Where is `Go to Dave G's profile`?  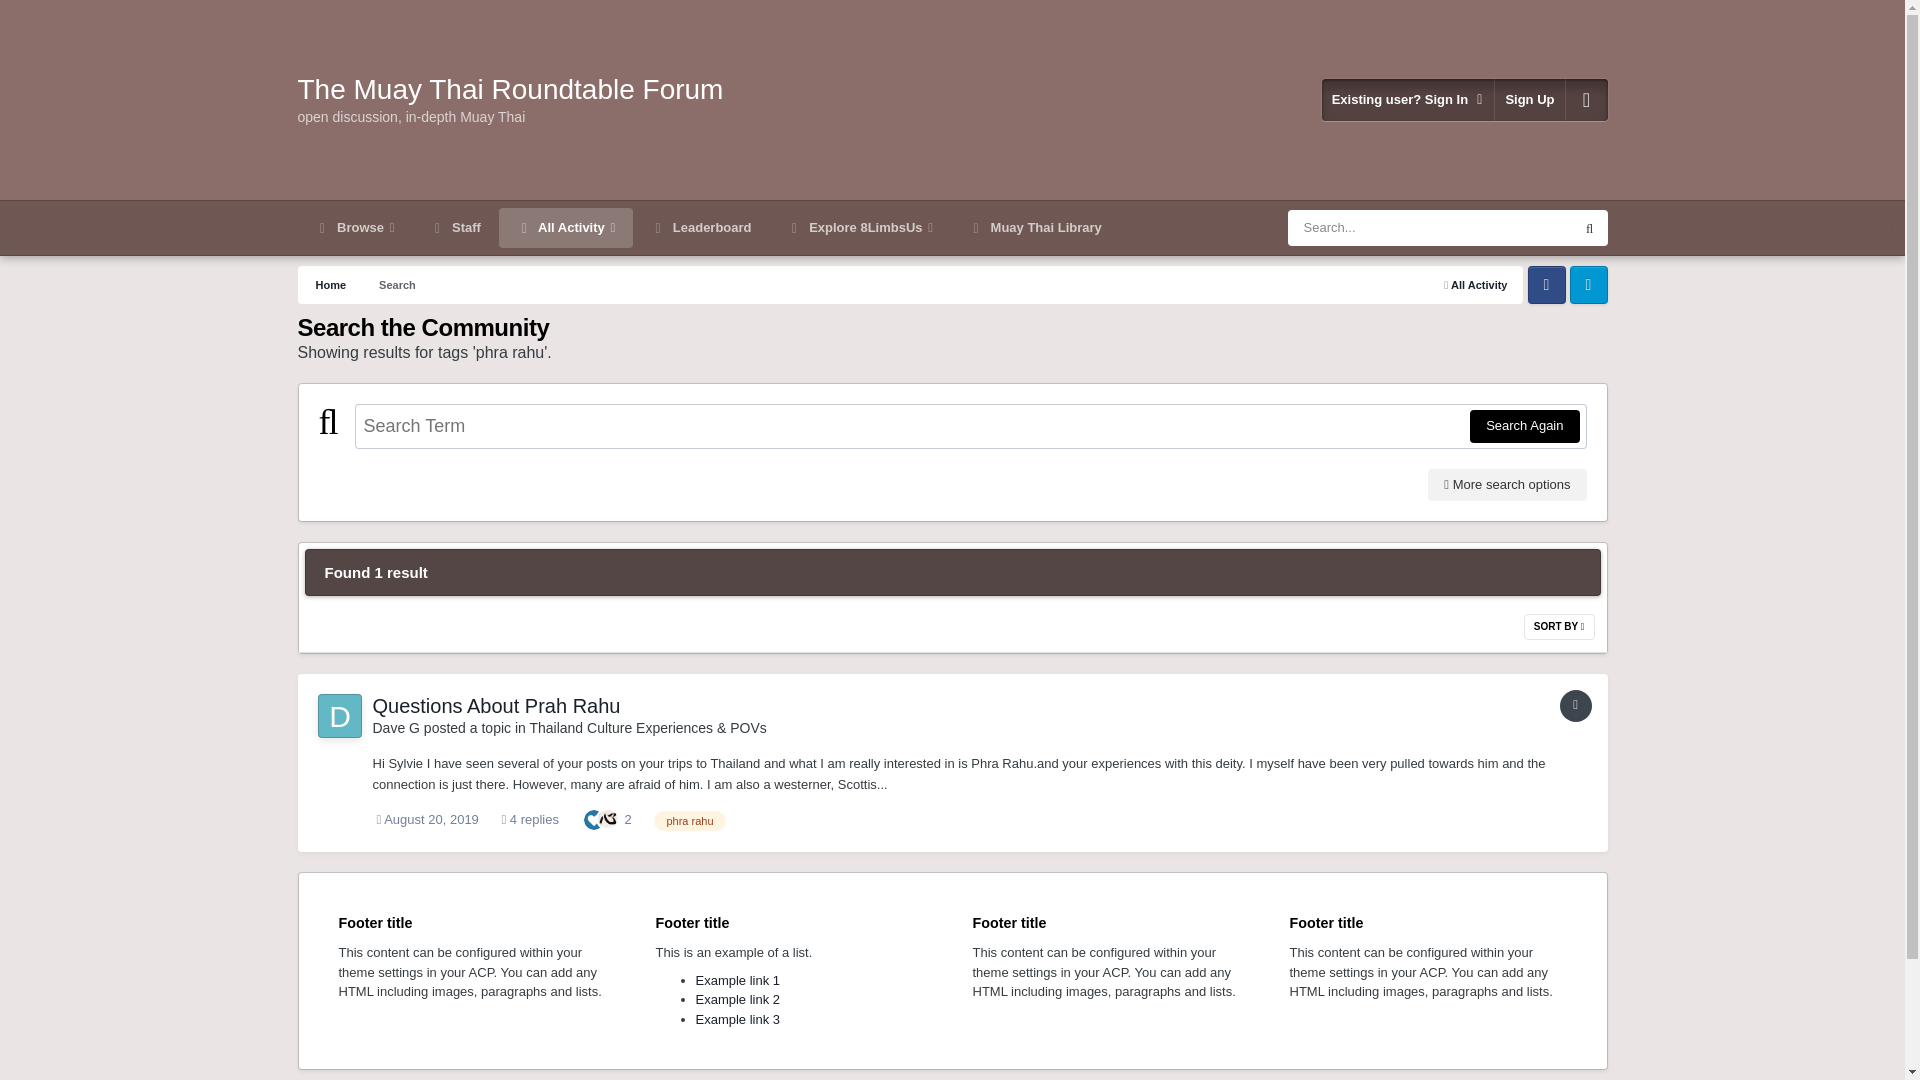 Go to Dave G's profile is located at coordinates (340, 716).